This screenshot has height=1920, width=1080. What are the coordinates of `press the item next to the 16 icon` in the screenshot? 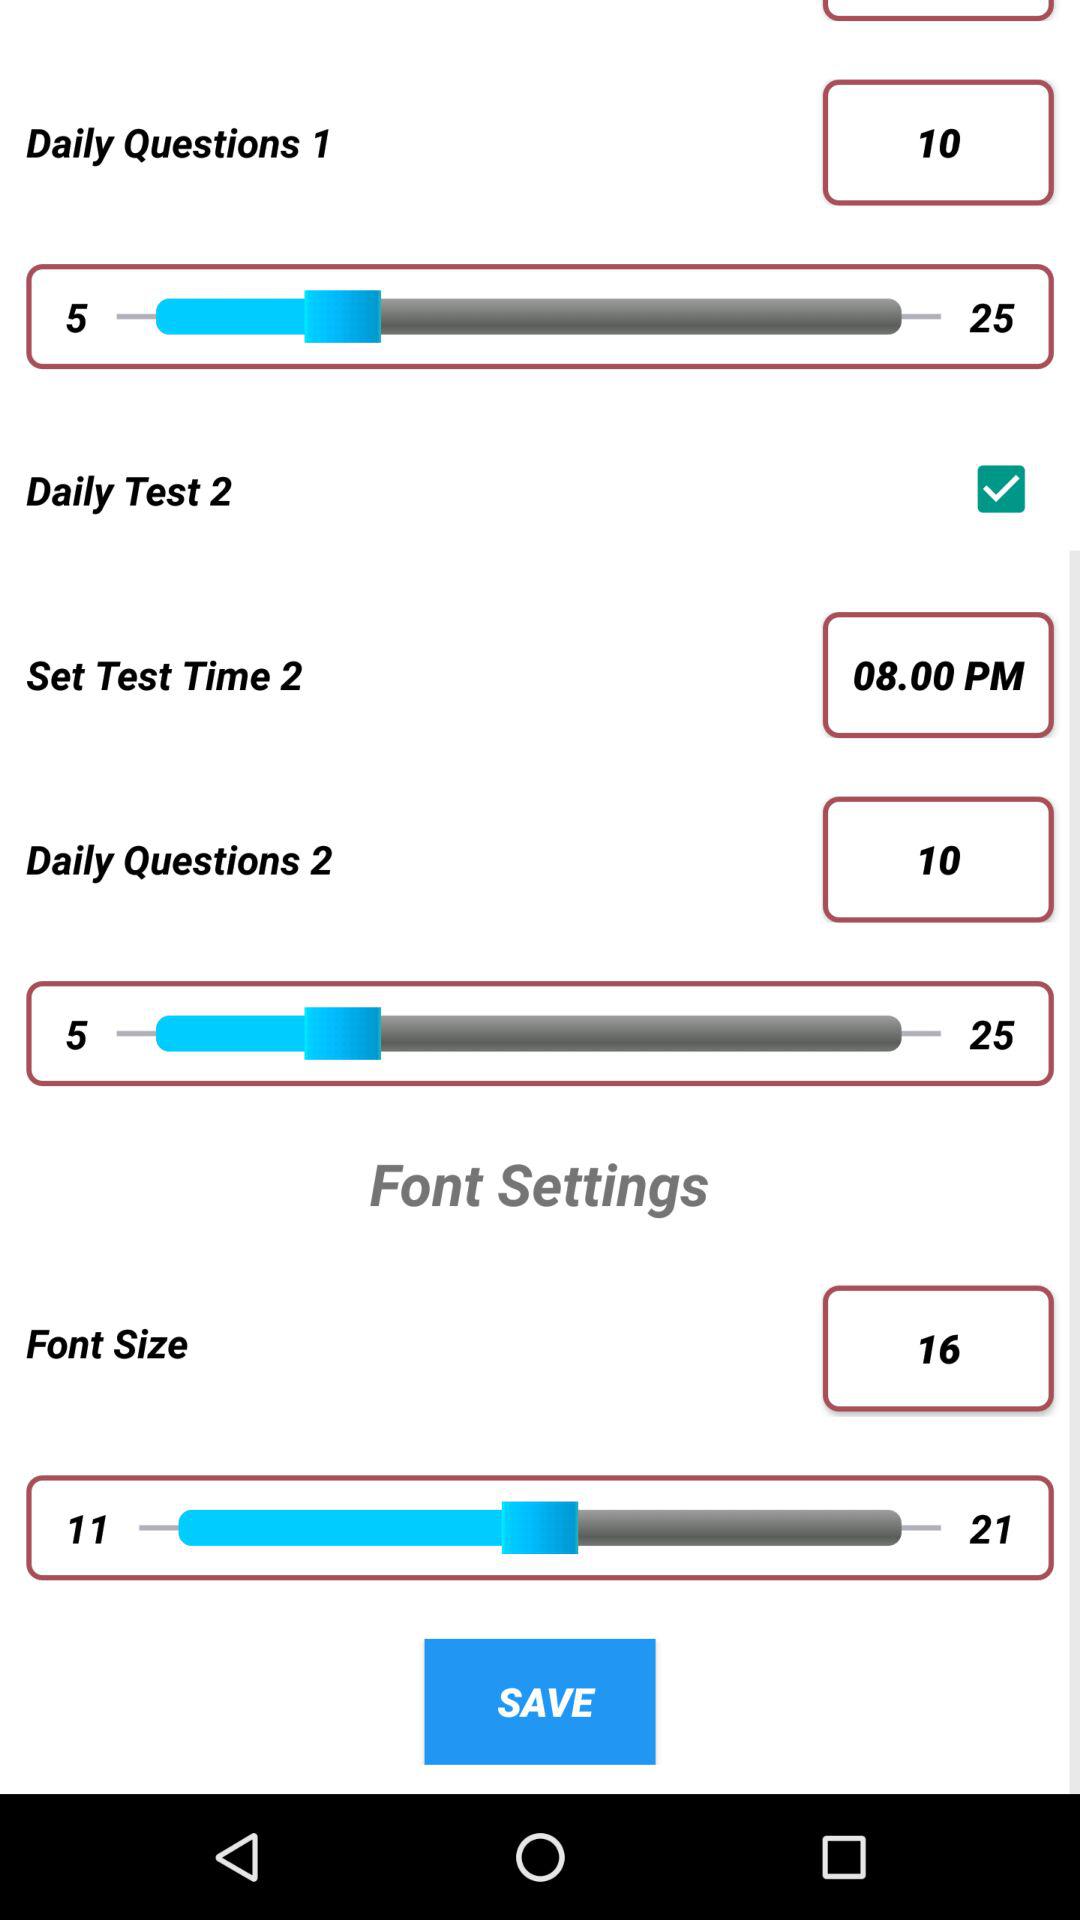 It's located at (424, 1342).